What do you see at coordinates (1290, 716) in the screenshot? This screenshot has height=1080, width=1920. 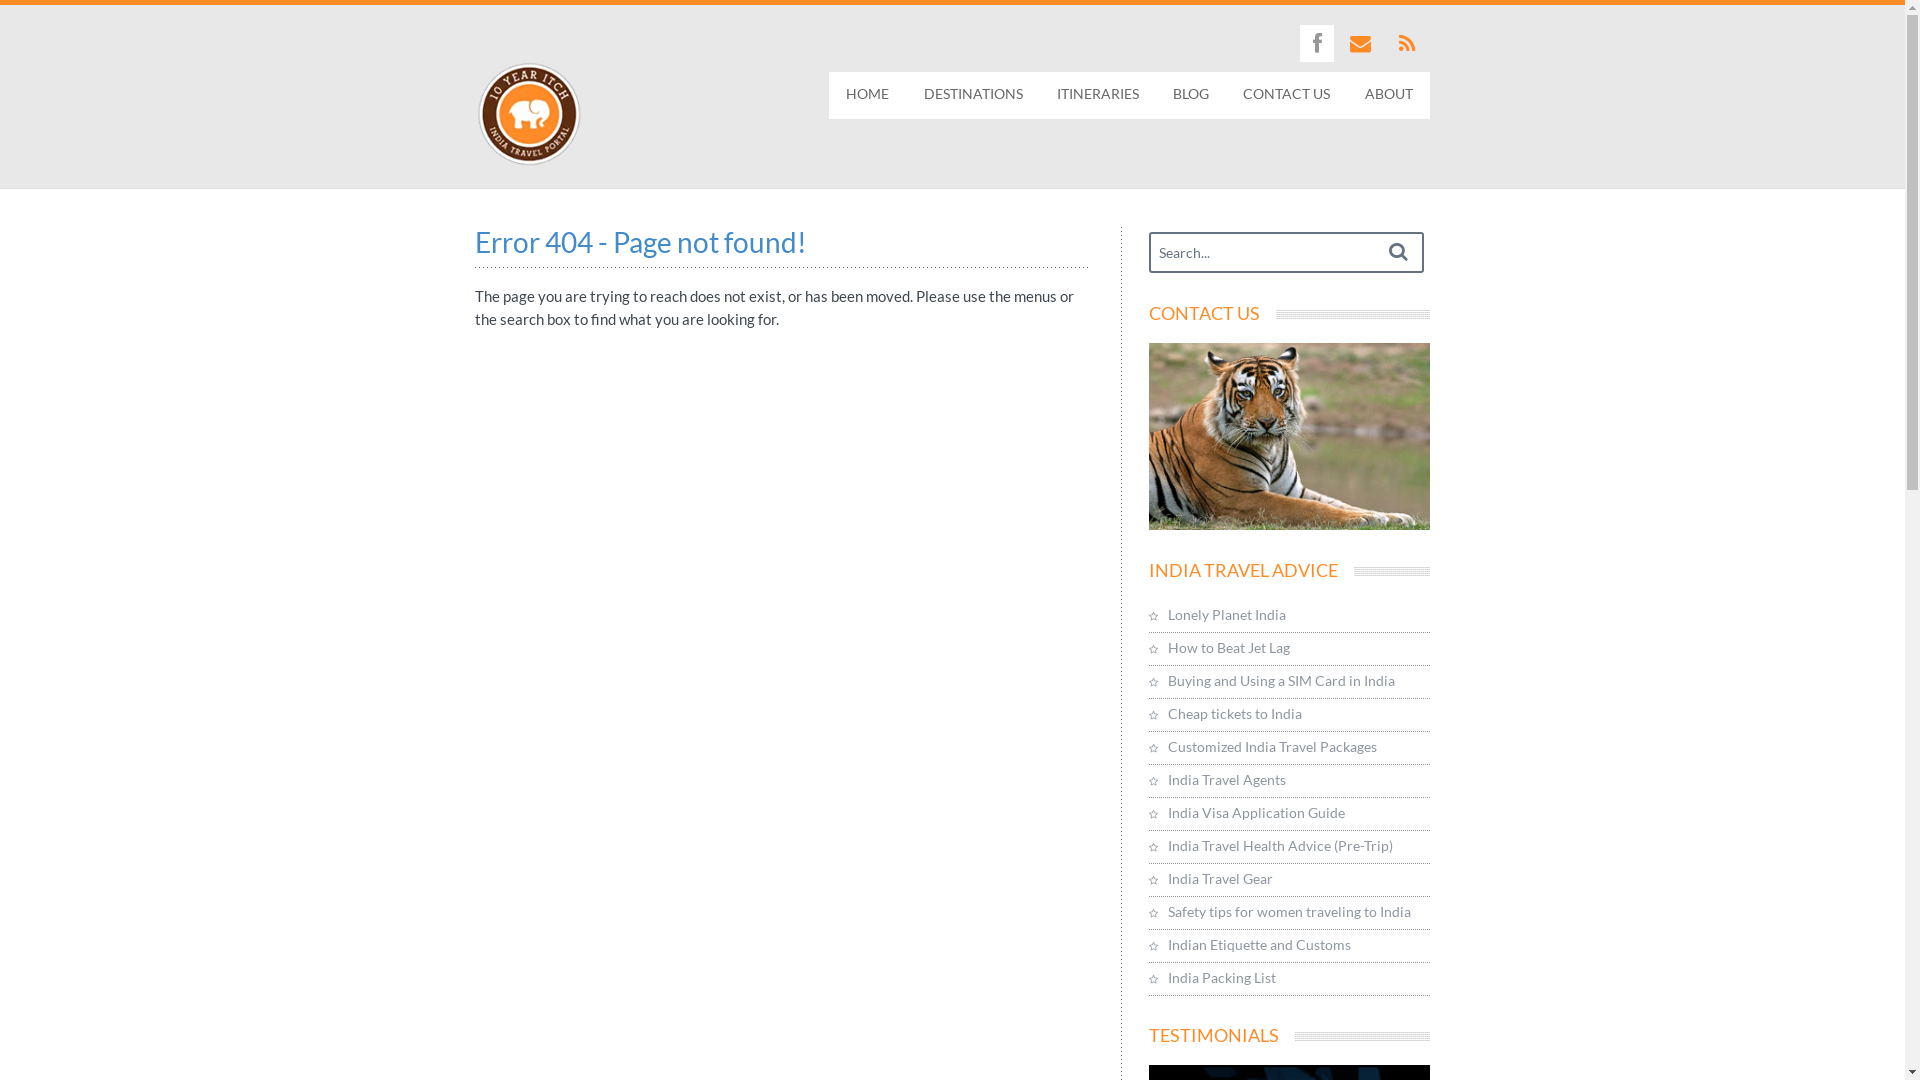 I see `Cheap tickets to India` at bounding box center [1290, 716].